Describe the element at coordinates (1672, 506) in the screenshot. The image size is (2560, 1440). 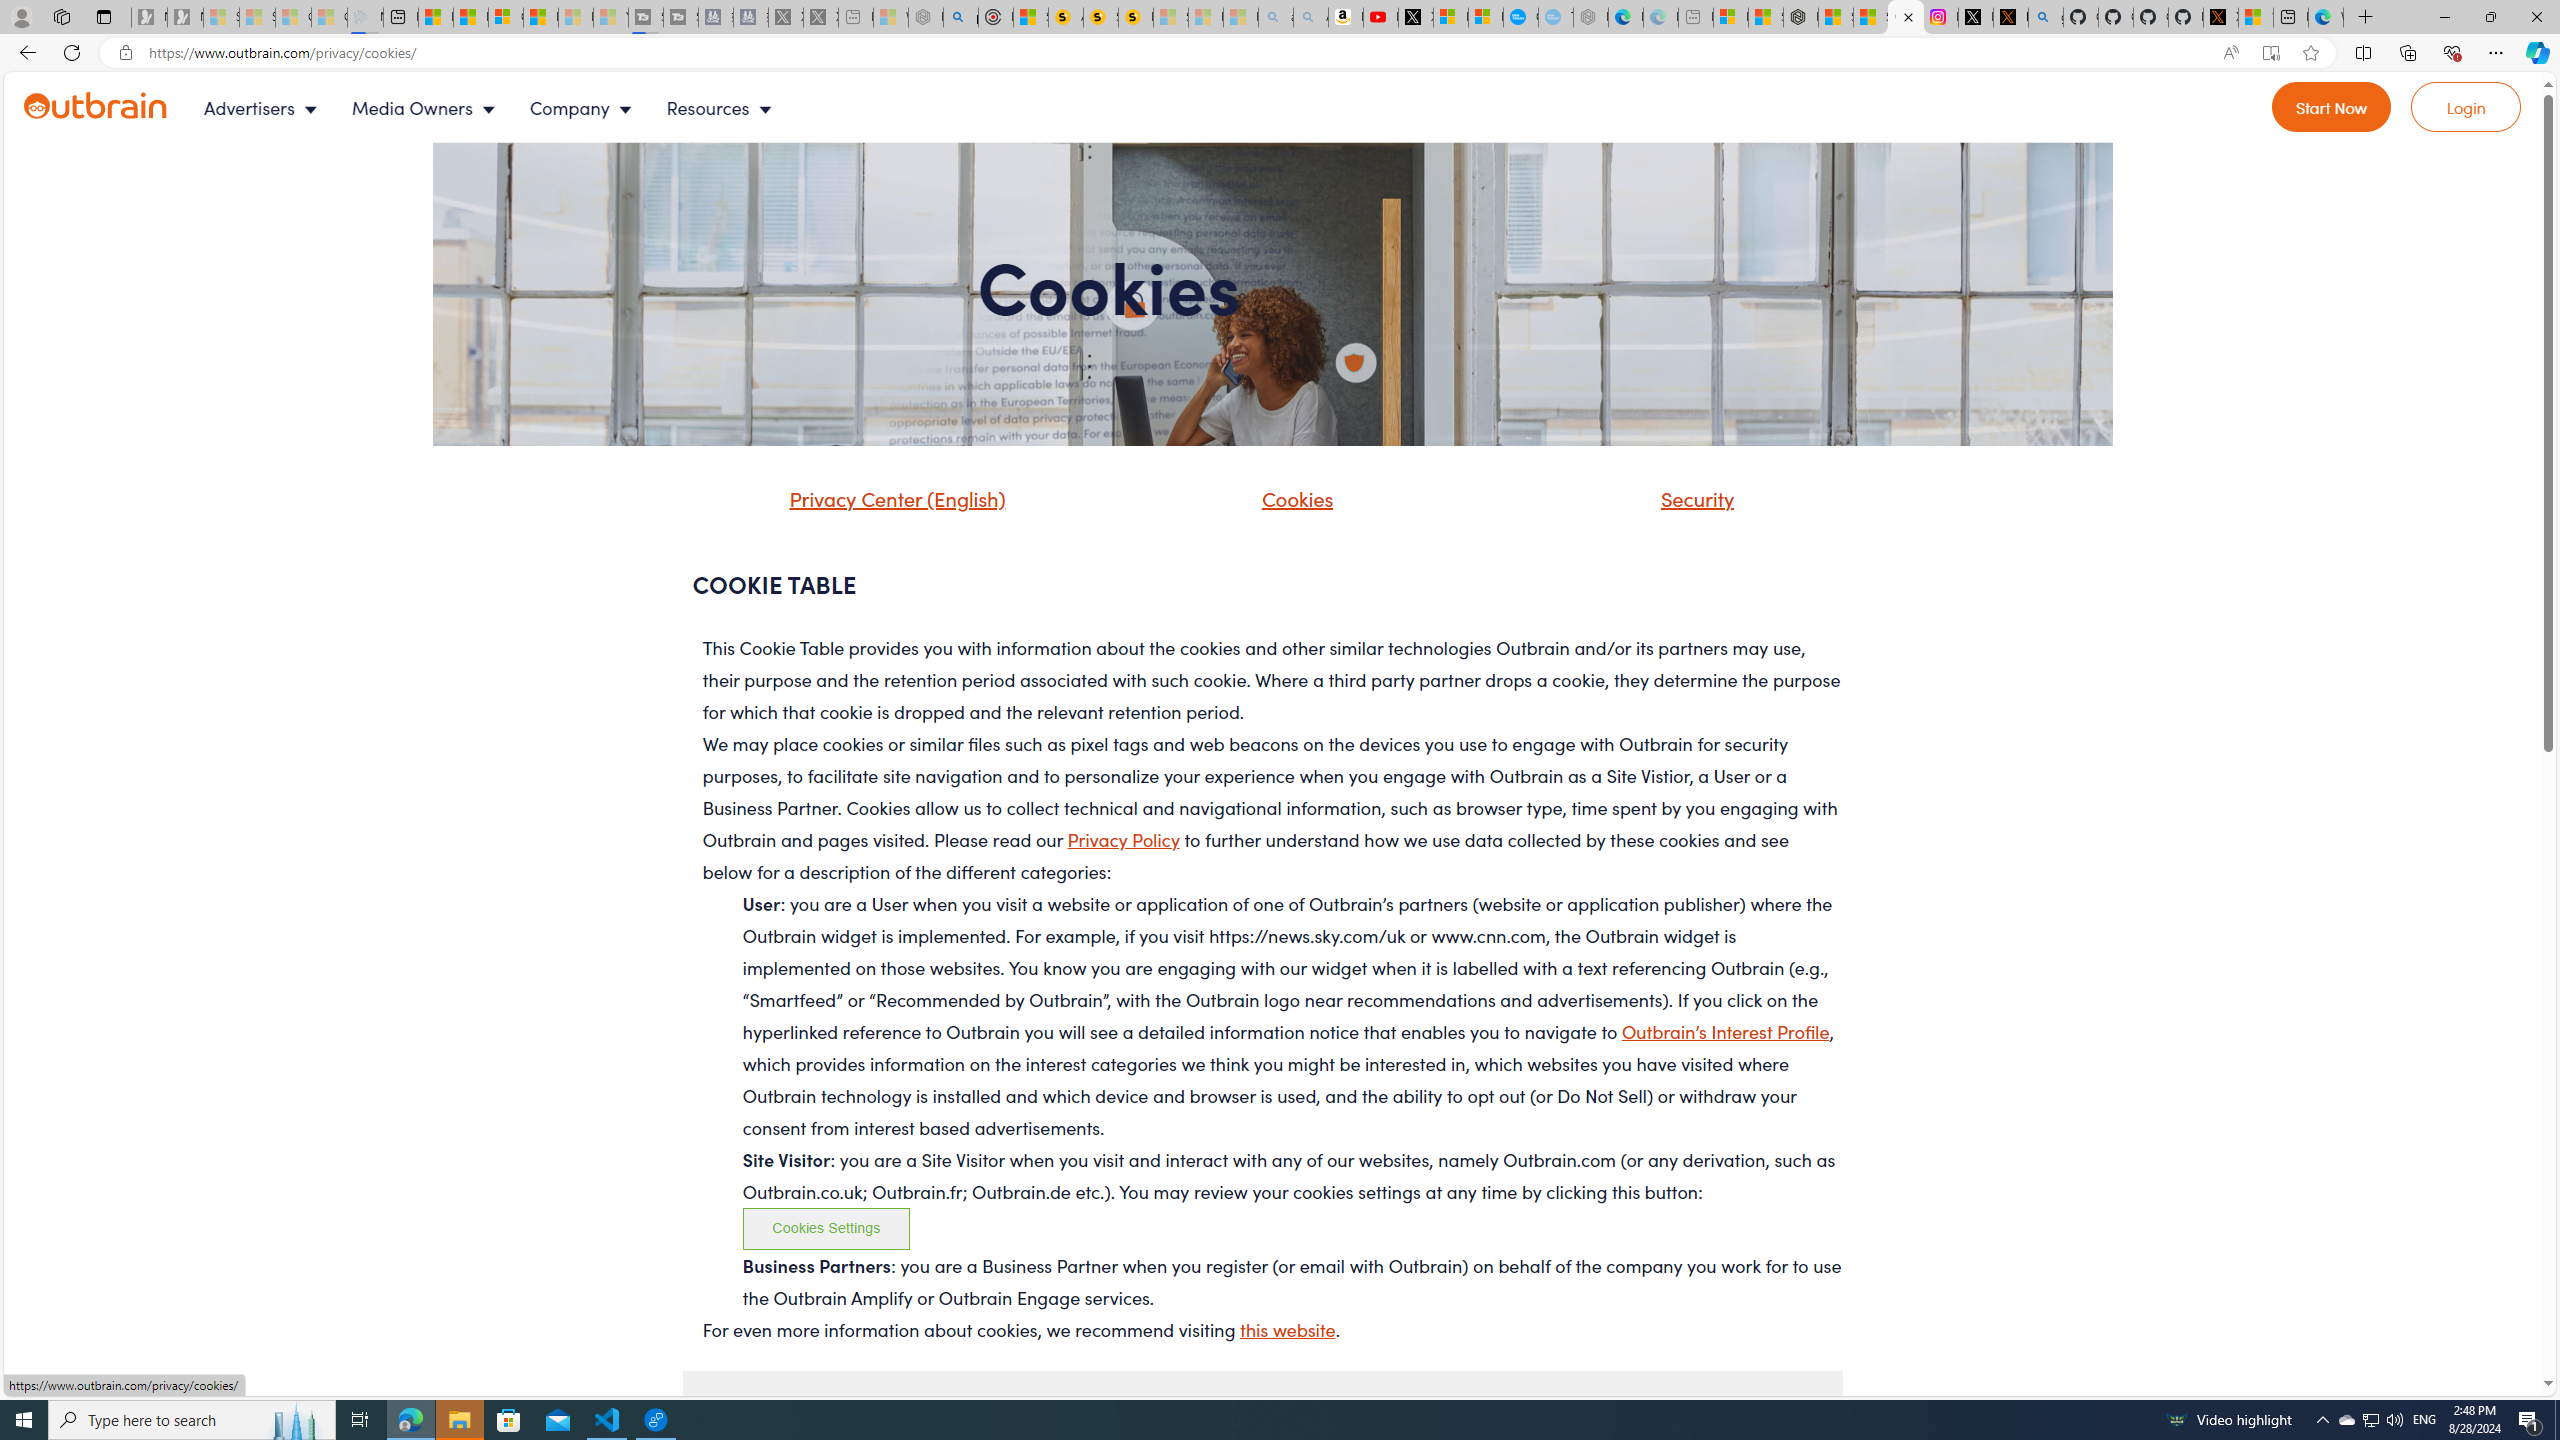
I see `Security` at that location.